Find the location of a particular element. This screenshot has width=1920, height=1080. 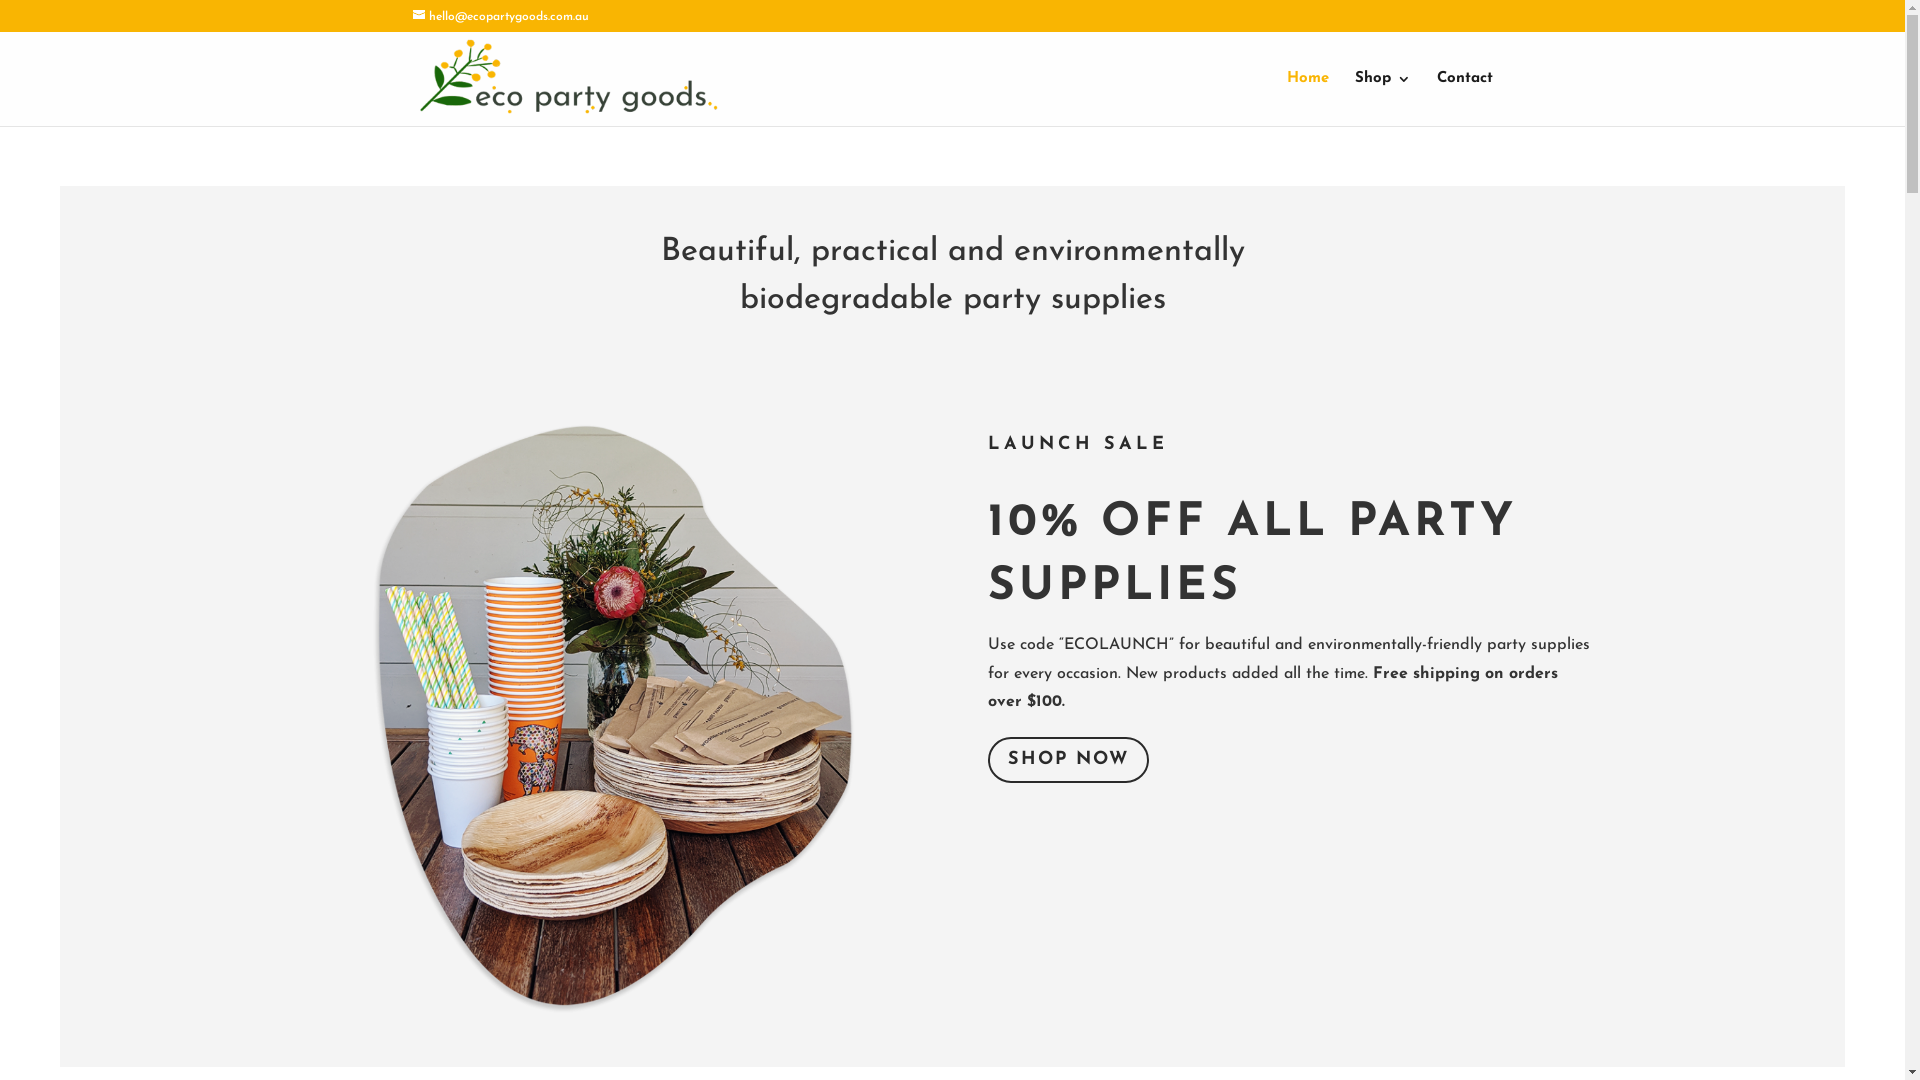

SHOP NOW is located at coordinates (1068, 760).